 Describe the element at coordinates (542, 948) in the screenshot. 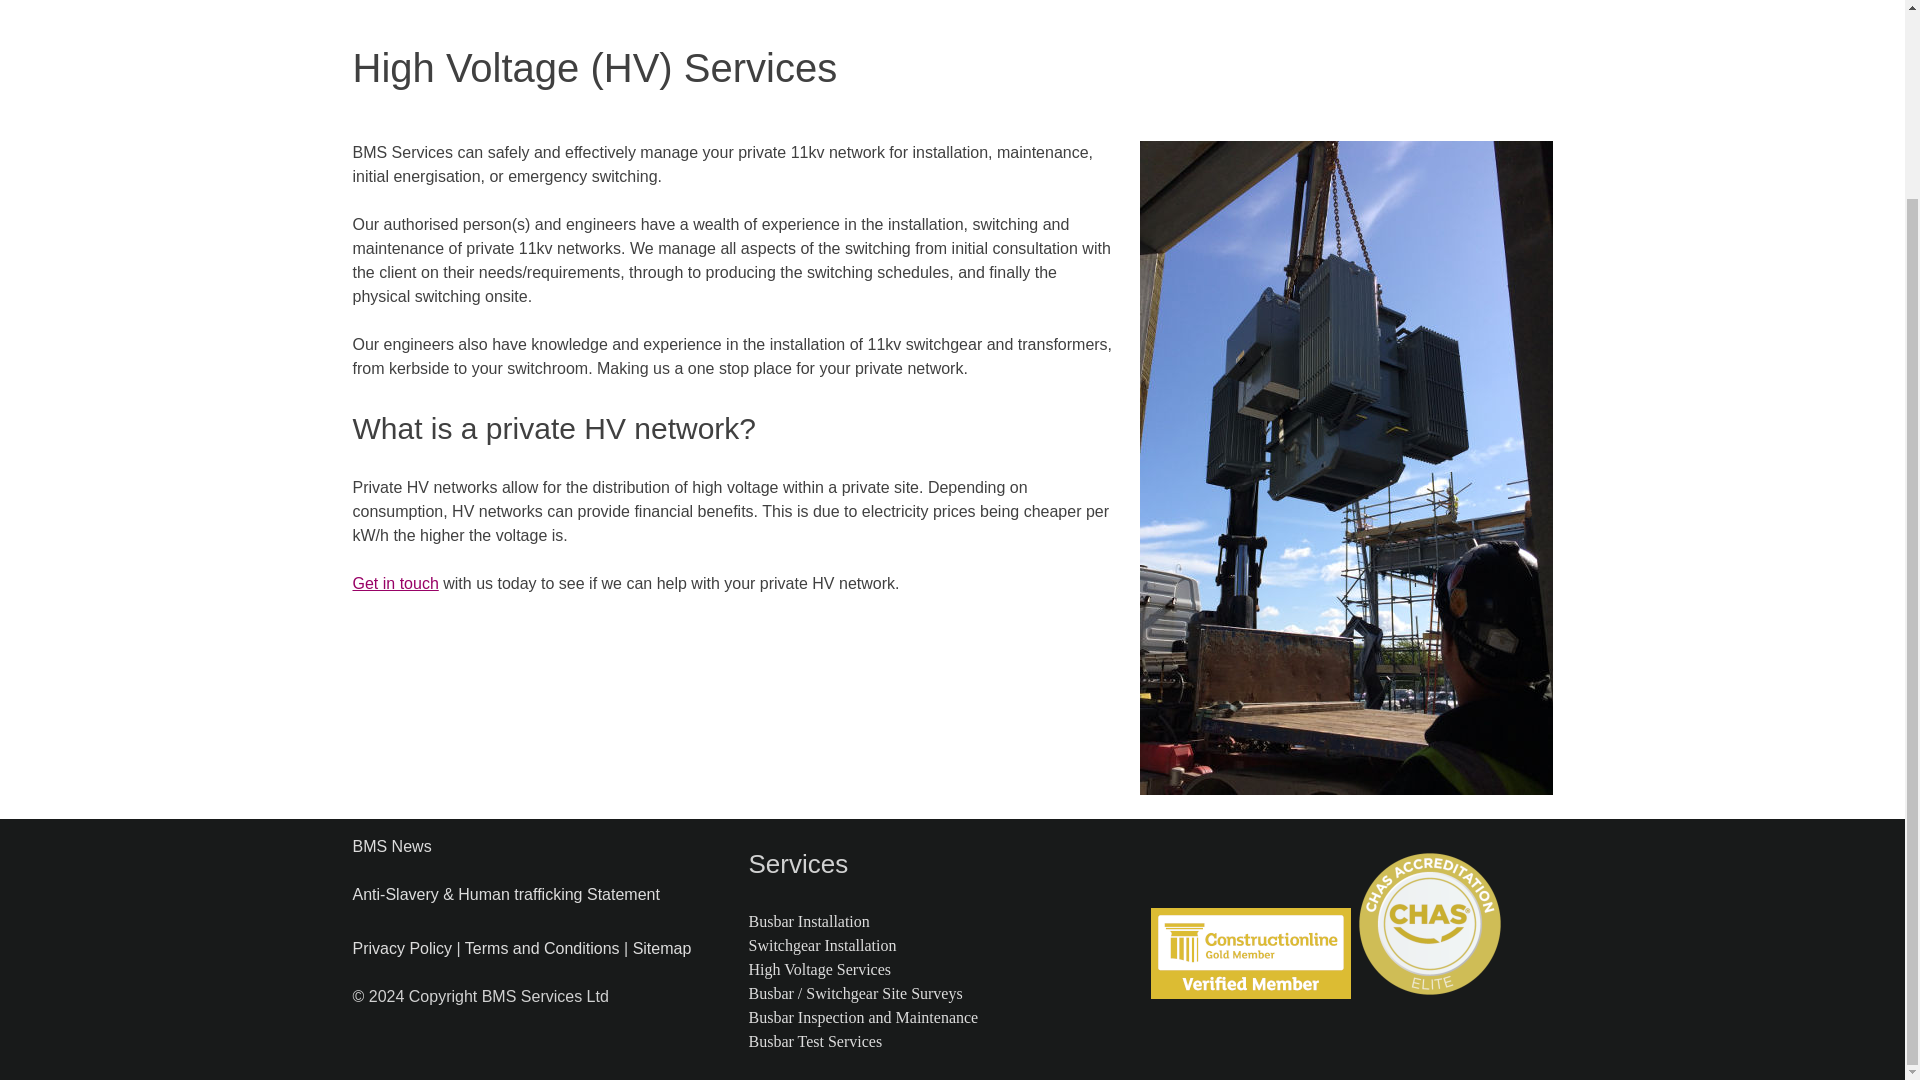

I see `Terms and Conditions` at that location.